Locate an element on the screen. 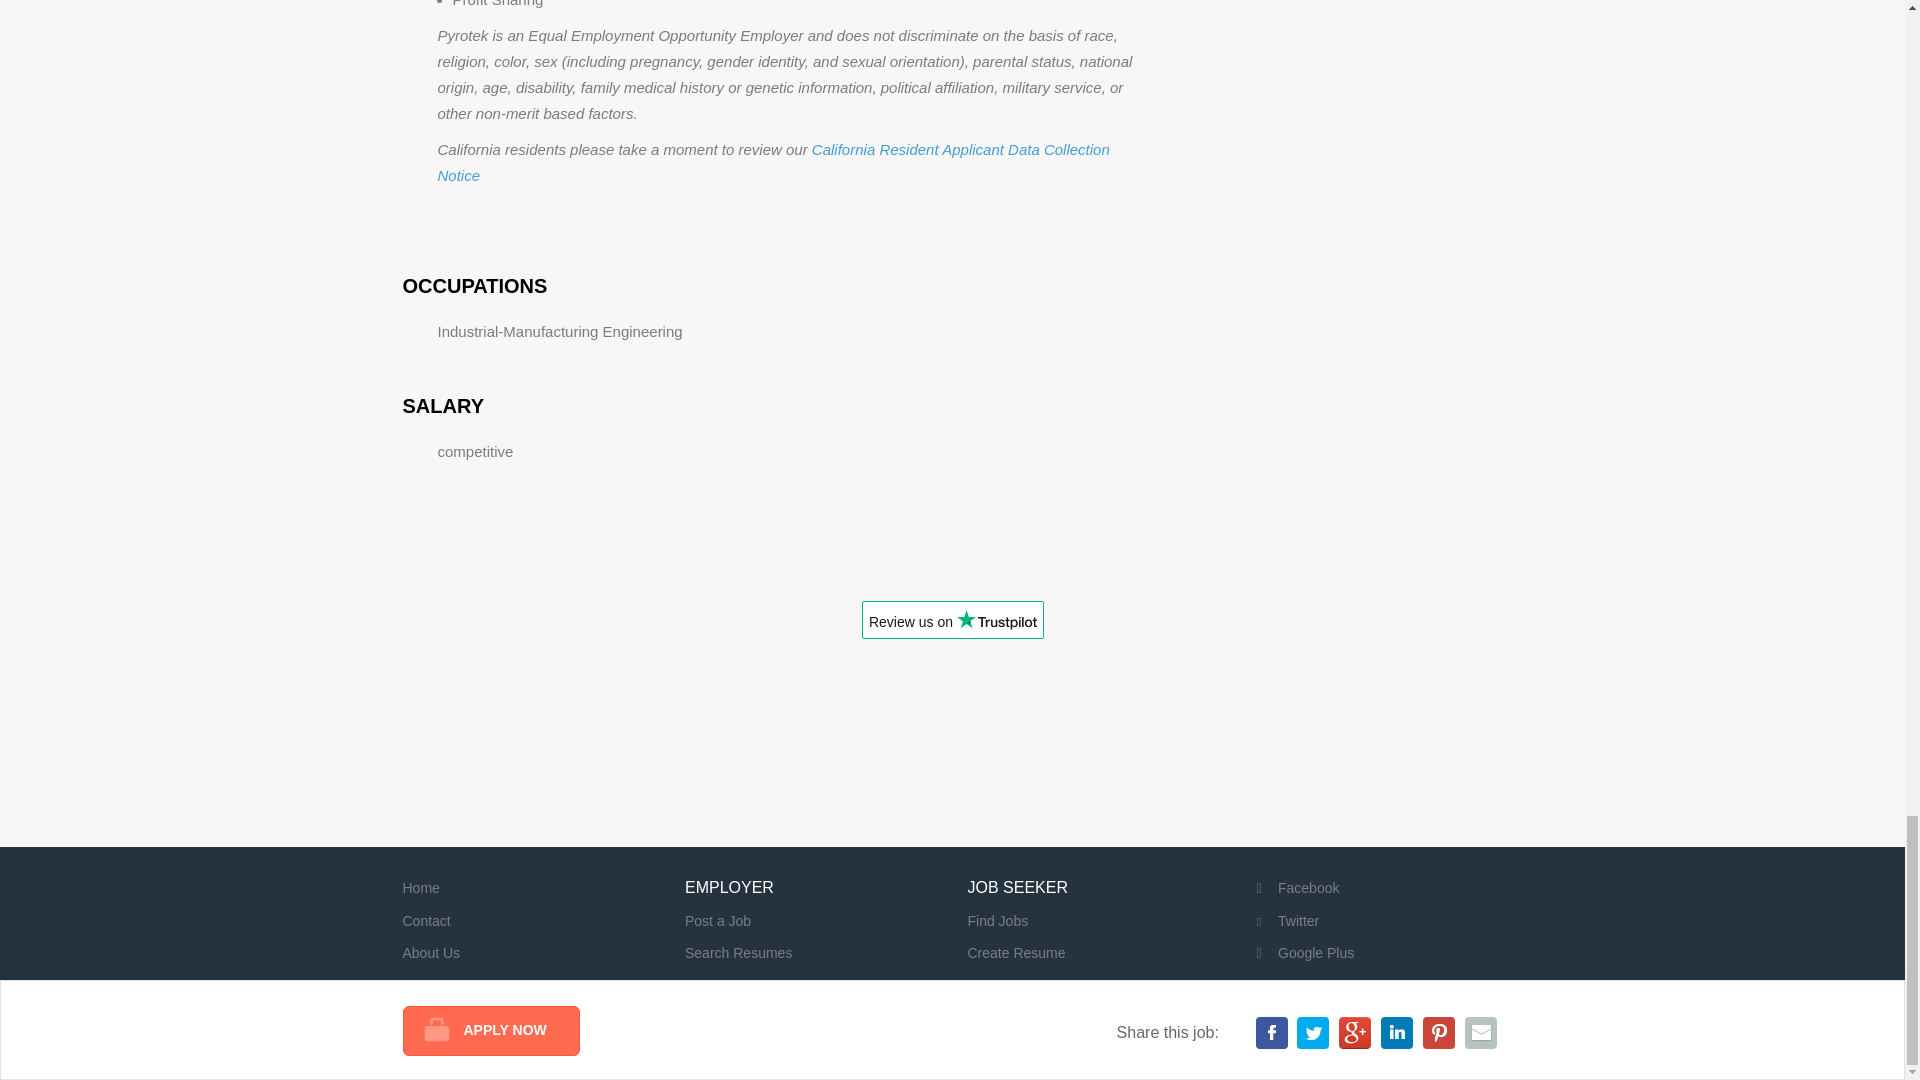 The width and height of the screenshot is (1920, 1080). Search Resumes is located at coordinates (738, 953).